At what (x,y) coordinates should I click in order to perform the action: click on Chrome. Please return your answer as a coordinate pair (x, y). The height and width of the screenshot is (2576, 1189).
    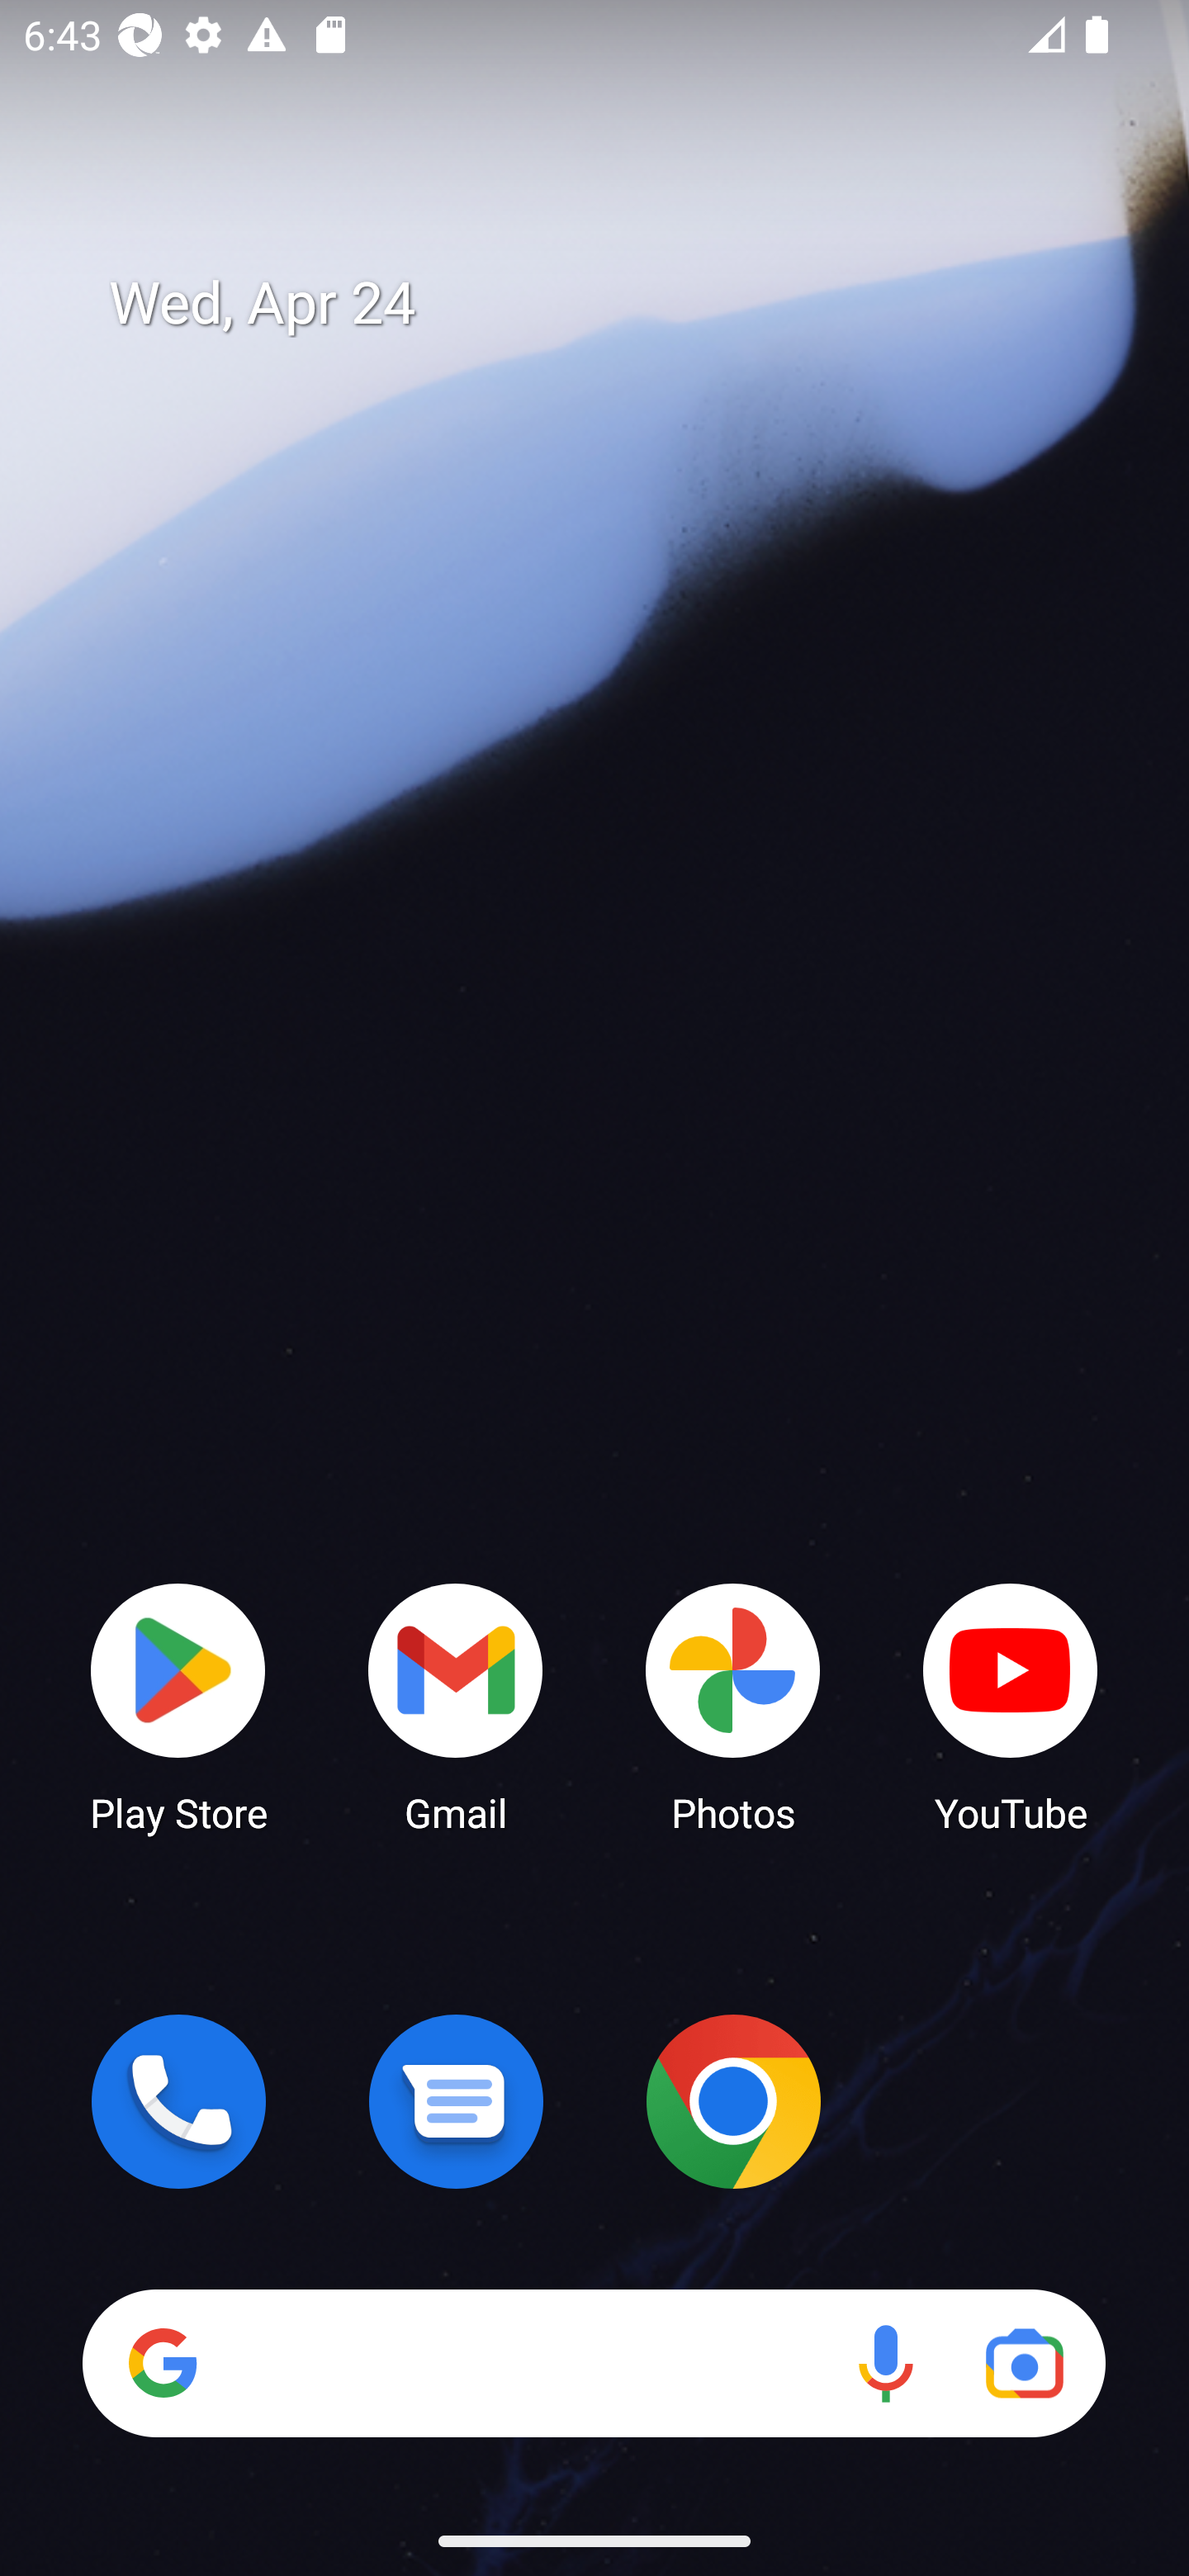
    Looking at the image, I should click on (733, 2101).